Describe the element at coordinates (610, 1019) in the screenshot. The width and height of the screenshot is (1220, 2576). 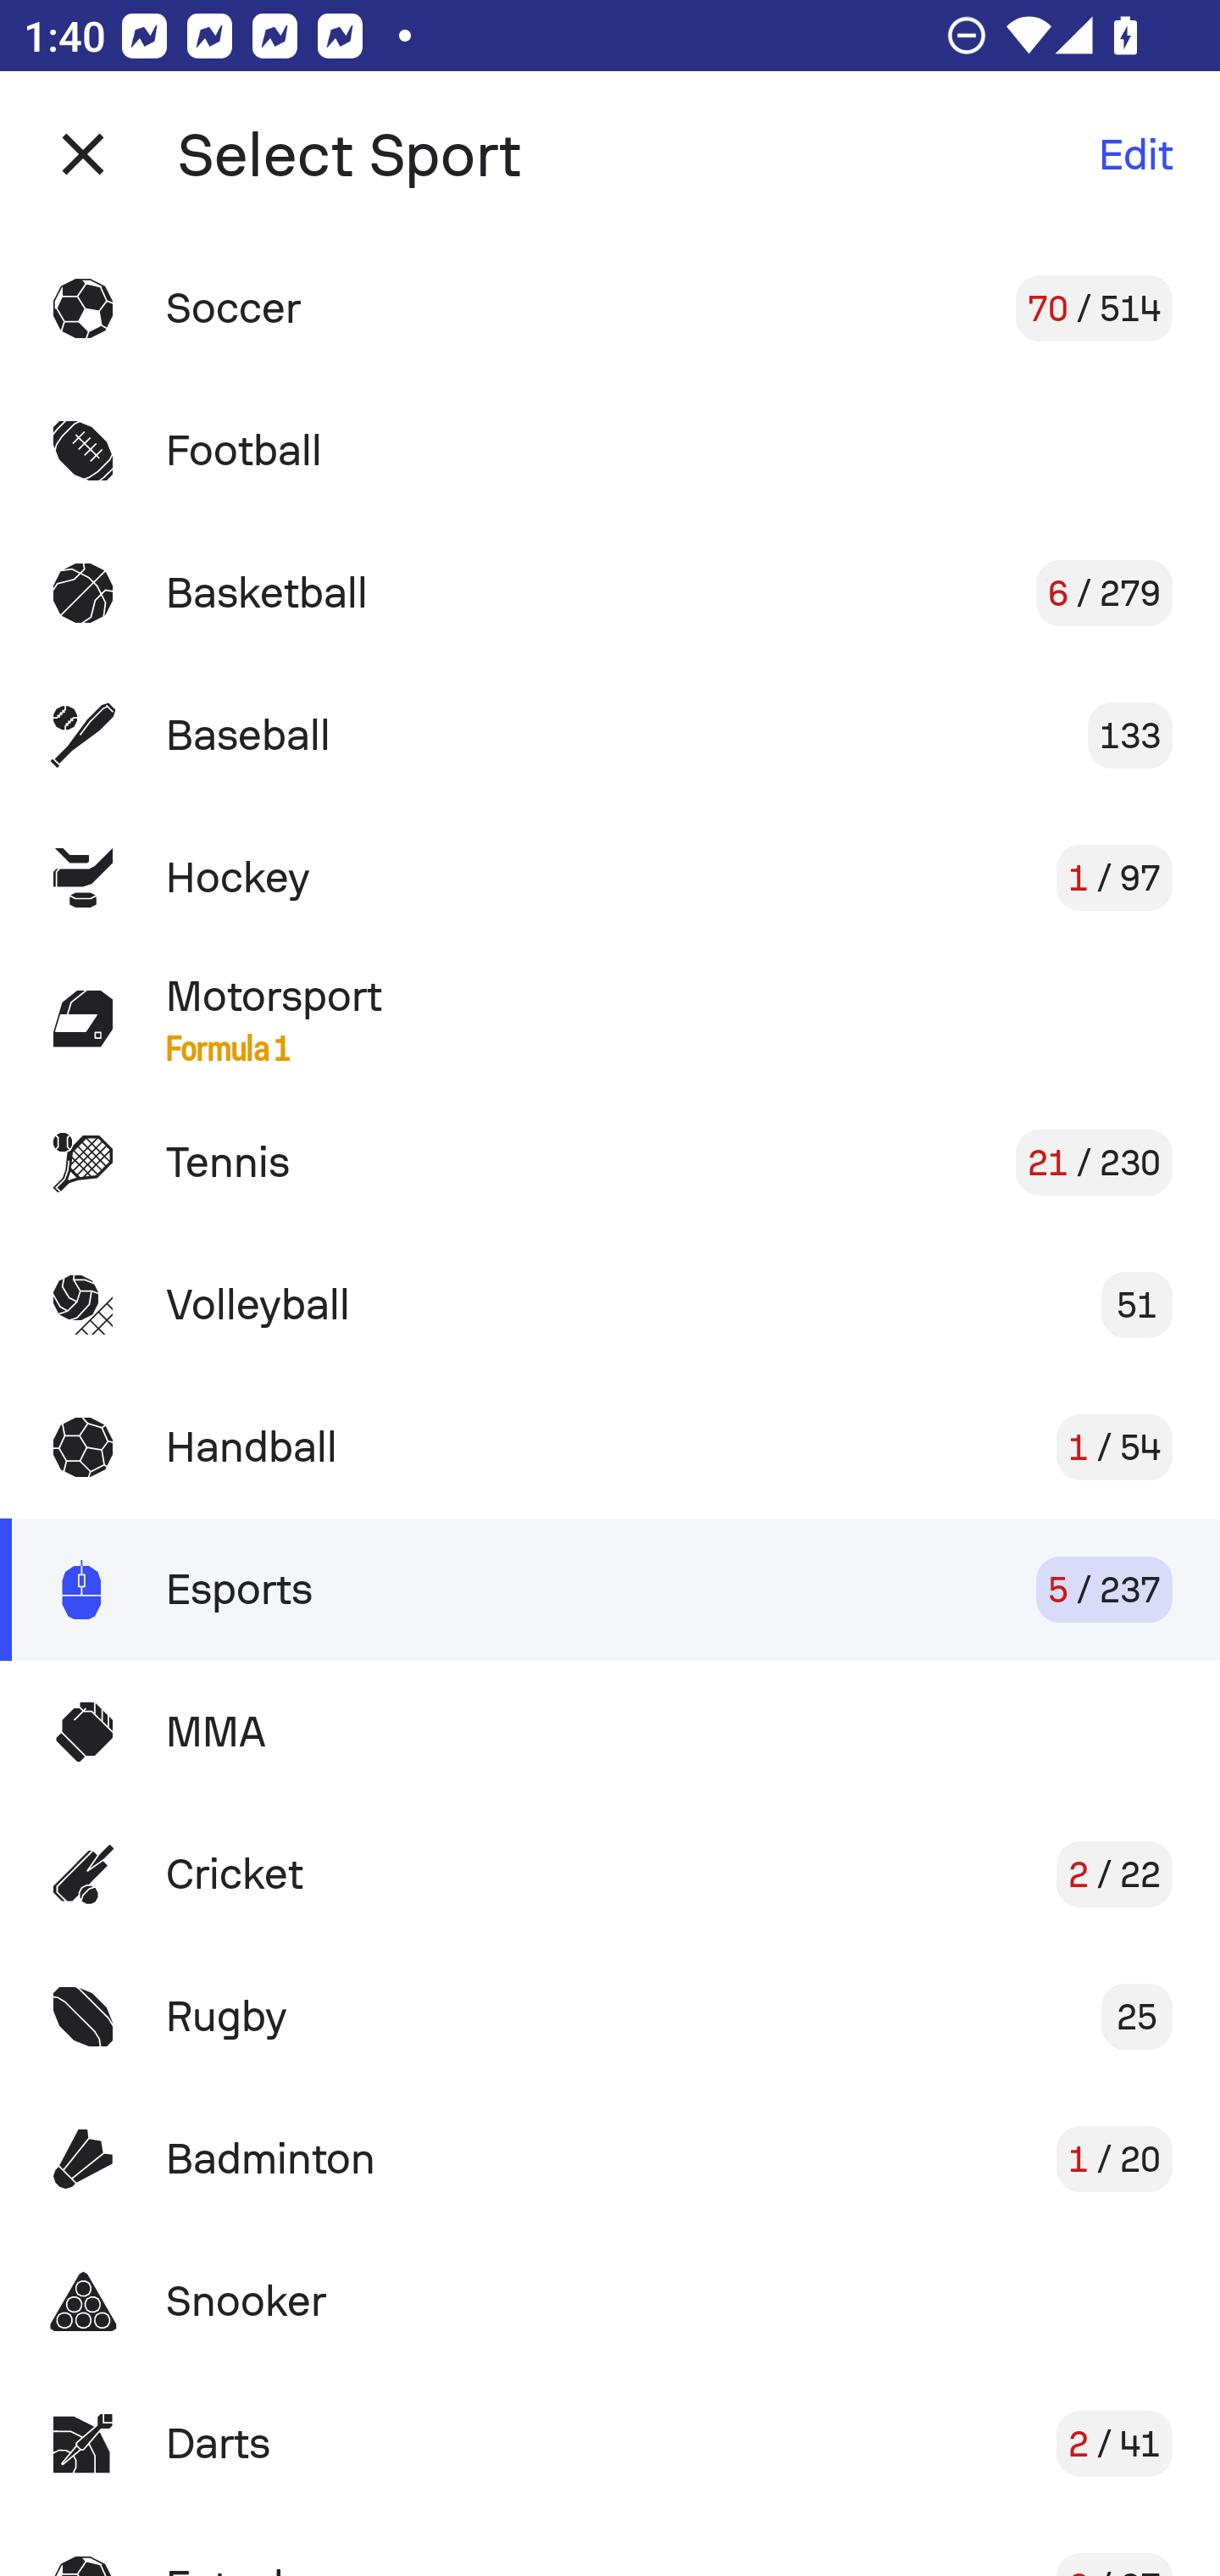
I see `Motorsport Formula 1` at that location.